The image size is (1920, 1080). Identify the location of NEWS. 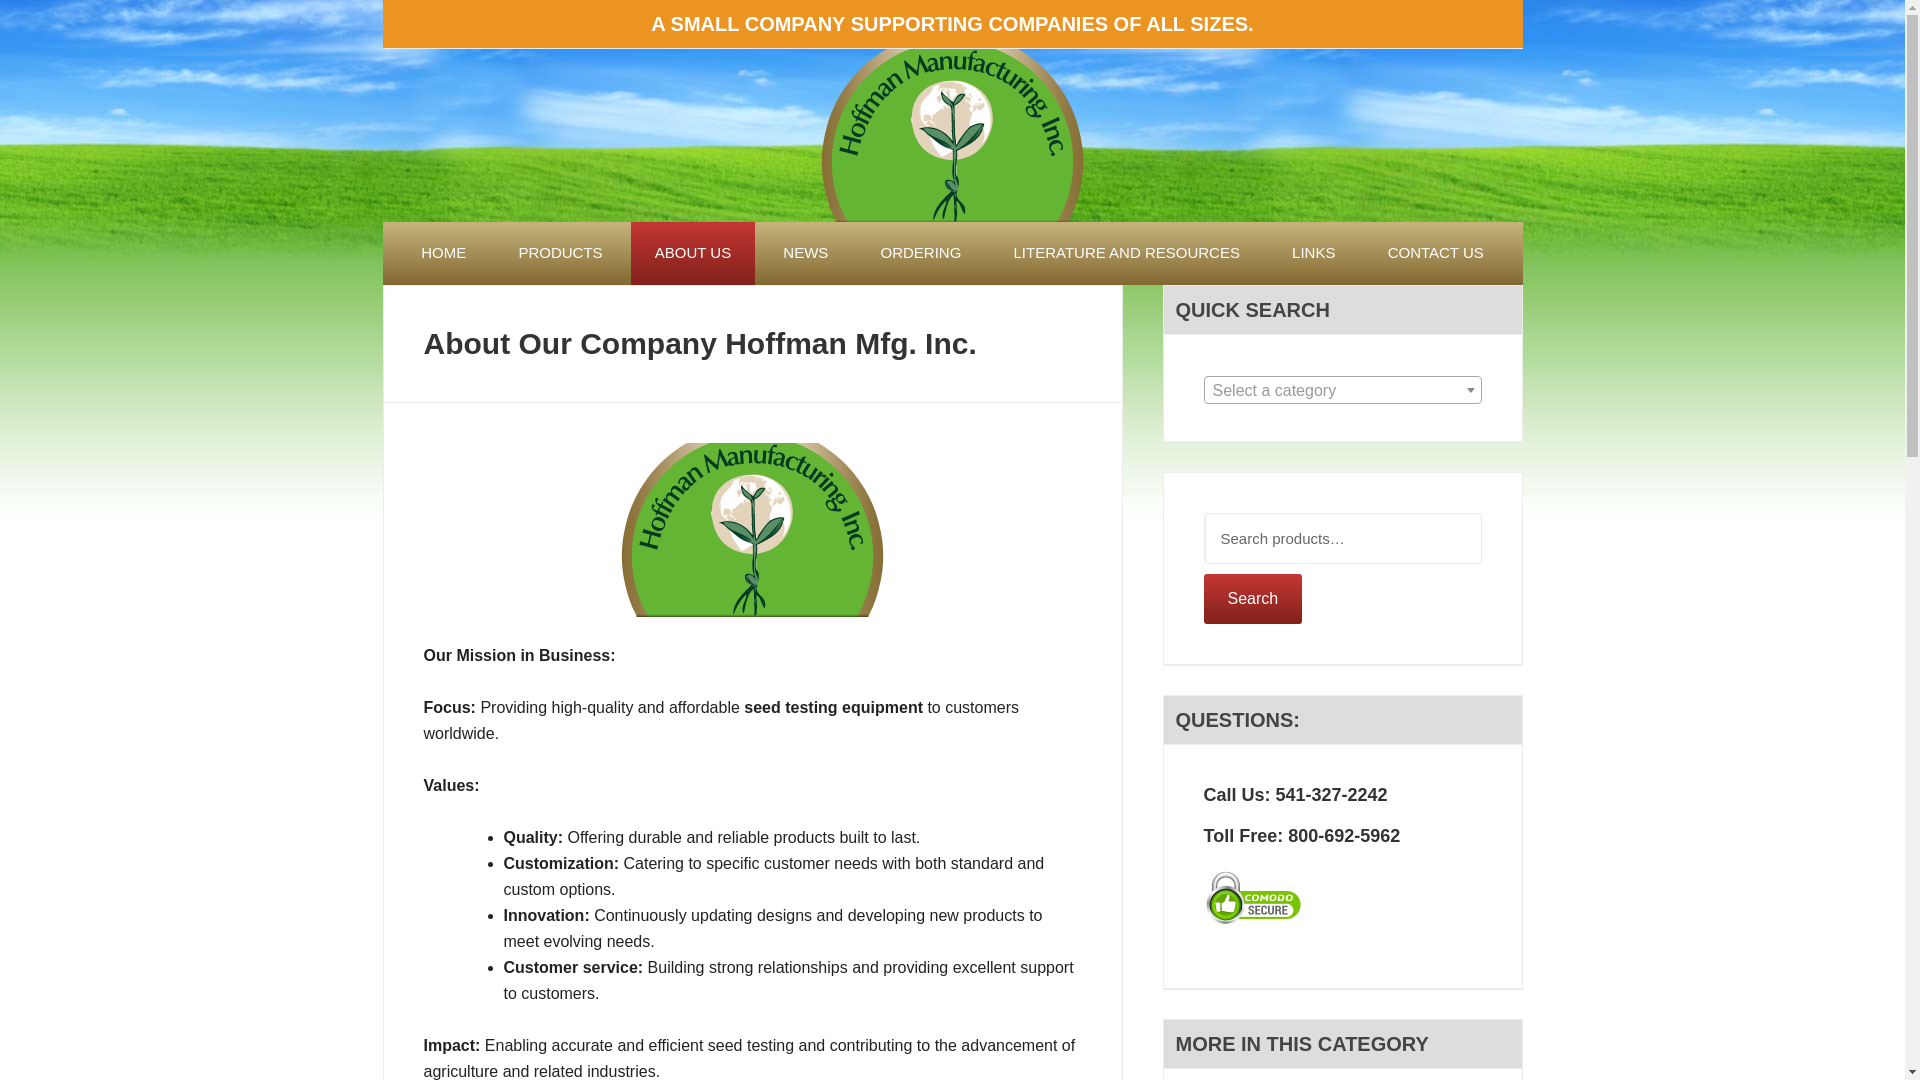
(805, 254).